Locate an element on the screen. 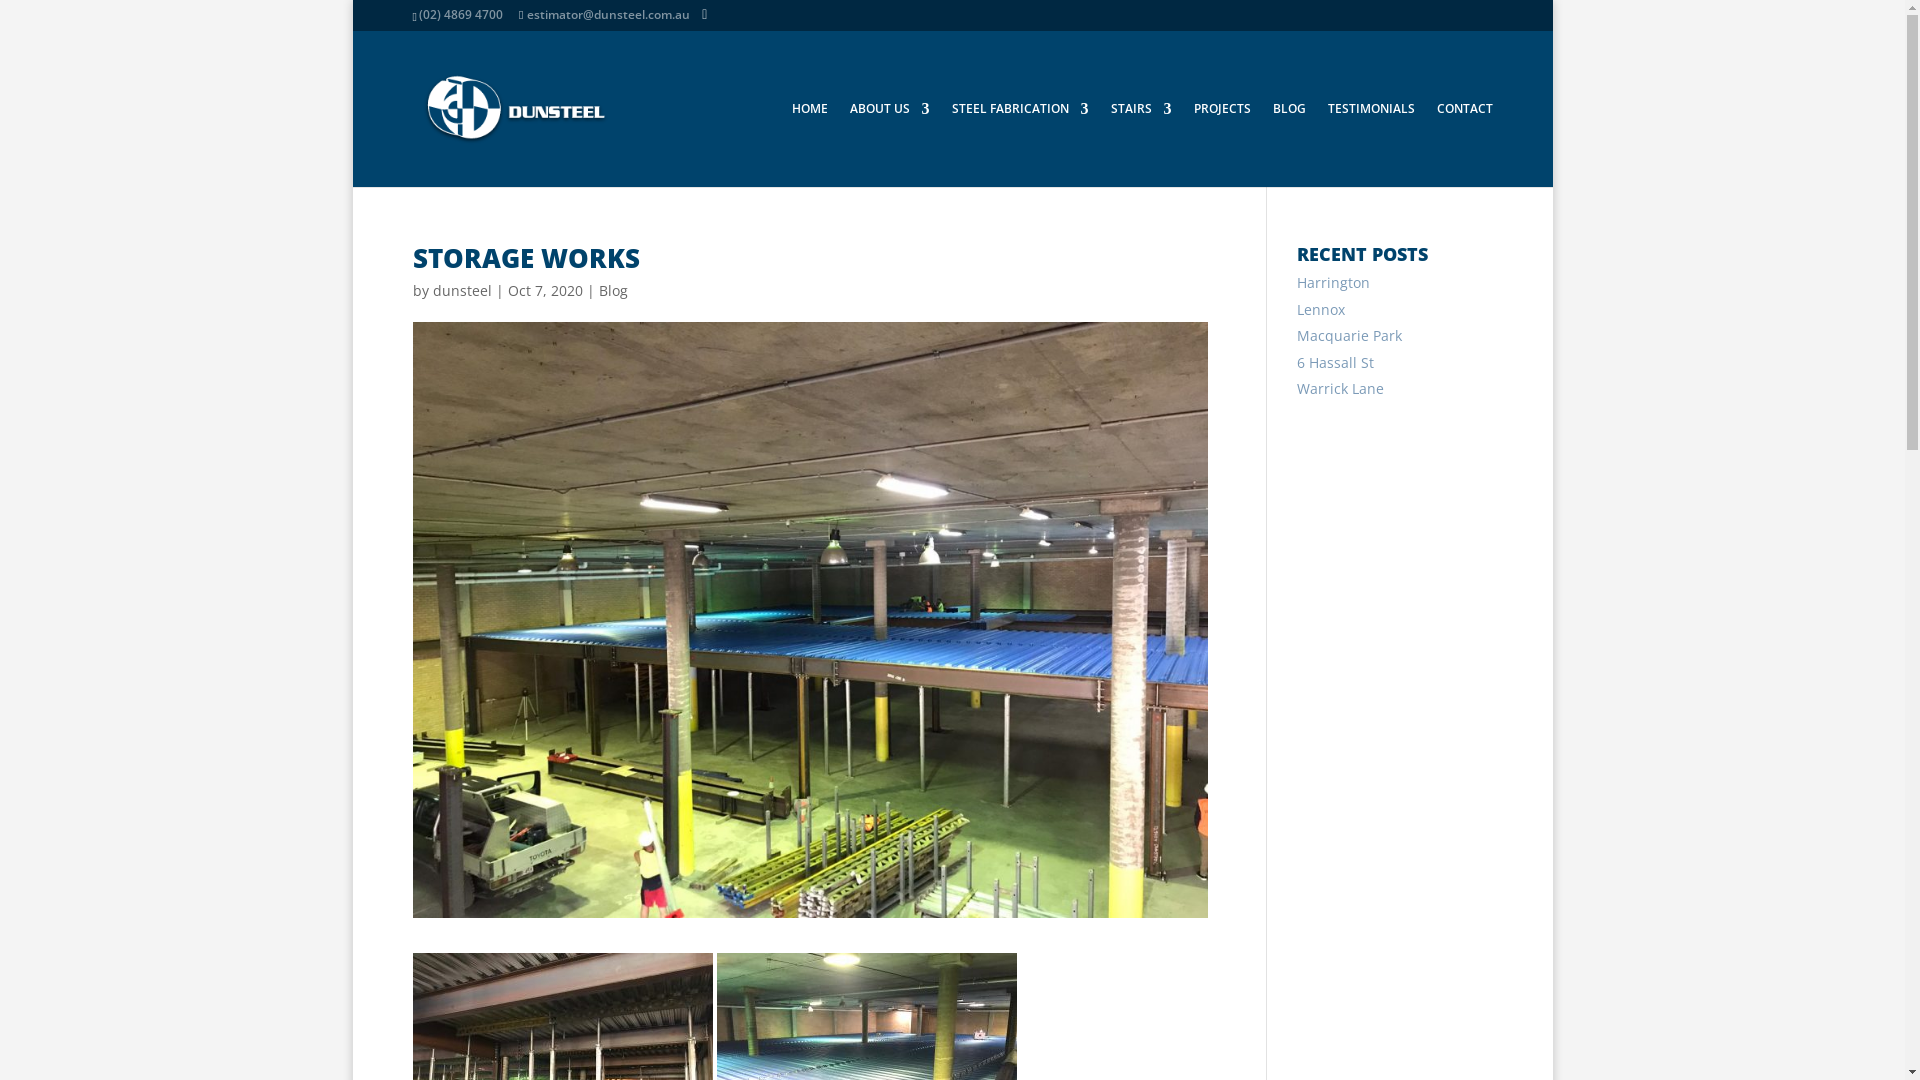 This screenshot has width=1920, height=1080. Harrington is located at coordinates (1334, 282).